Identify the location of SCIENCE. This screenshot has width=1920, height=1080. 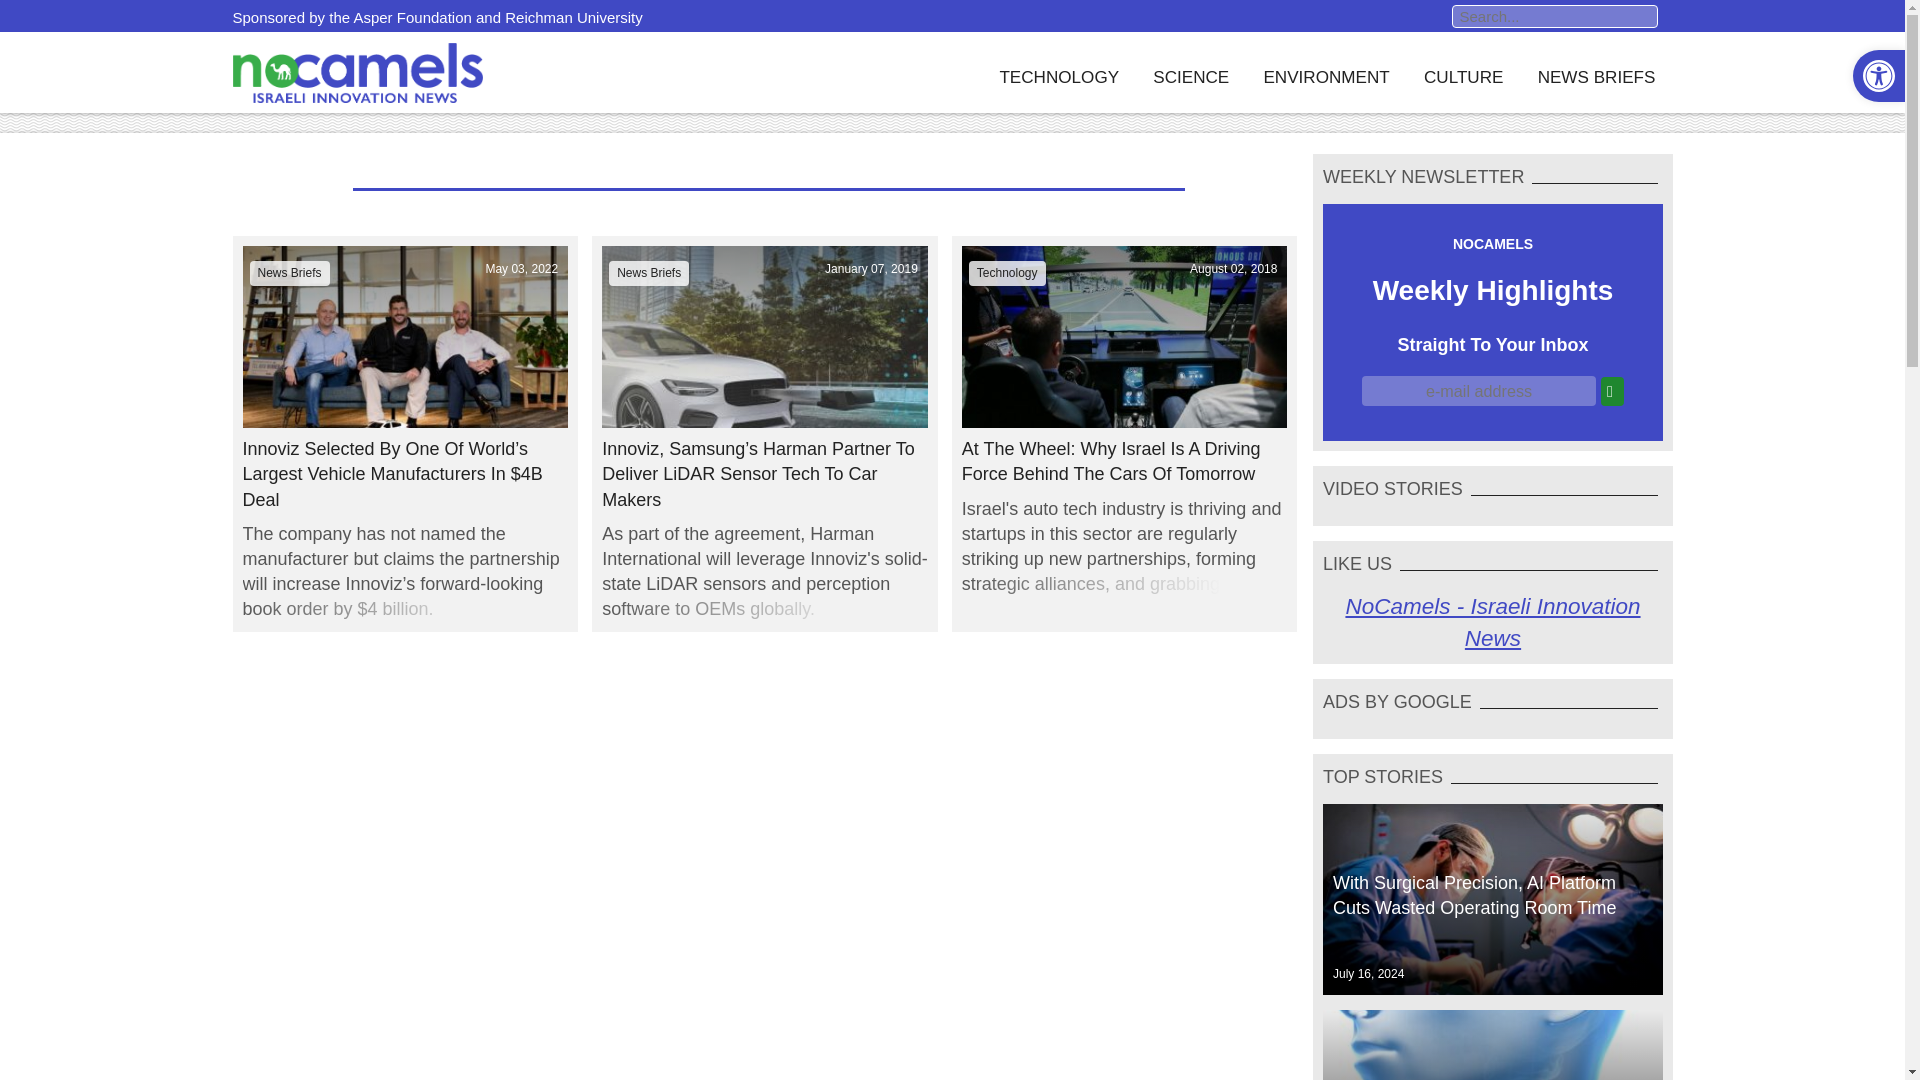
(1190, 73).